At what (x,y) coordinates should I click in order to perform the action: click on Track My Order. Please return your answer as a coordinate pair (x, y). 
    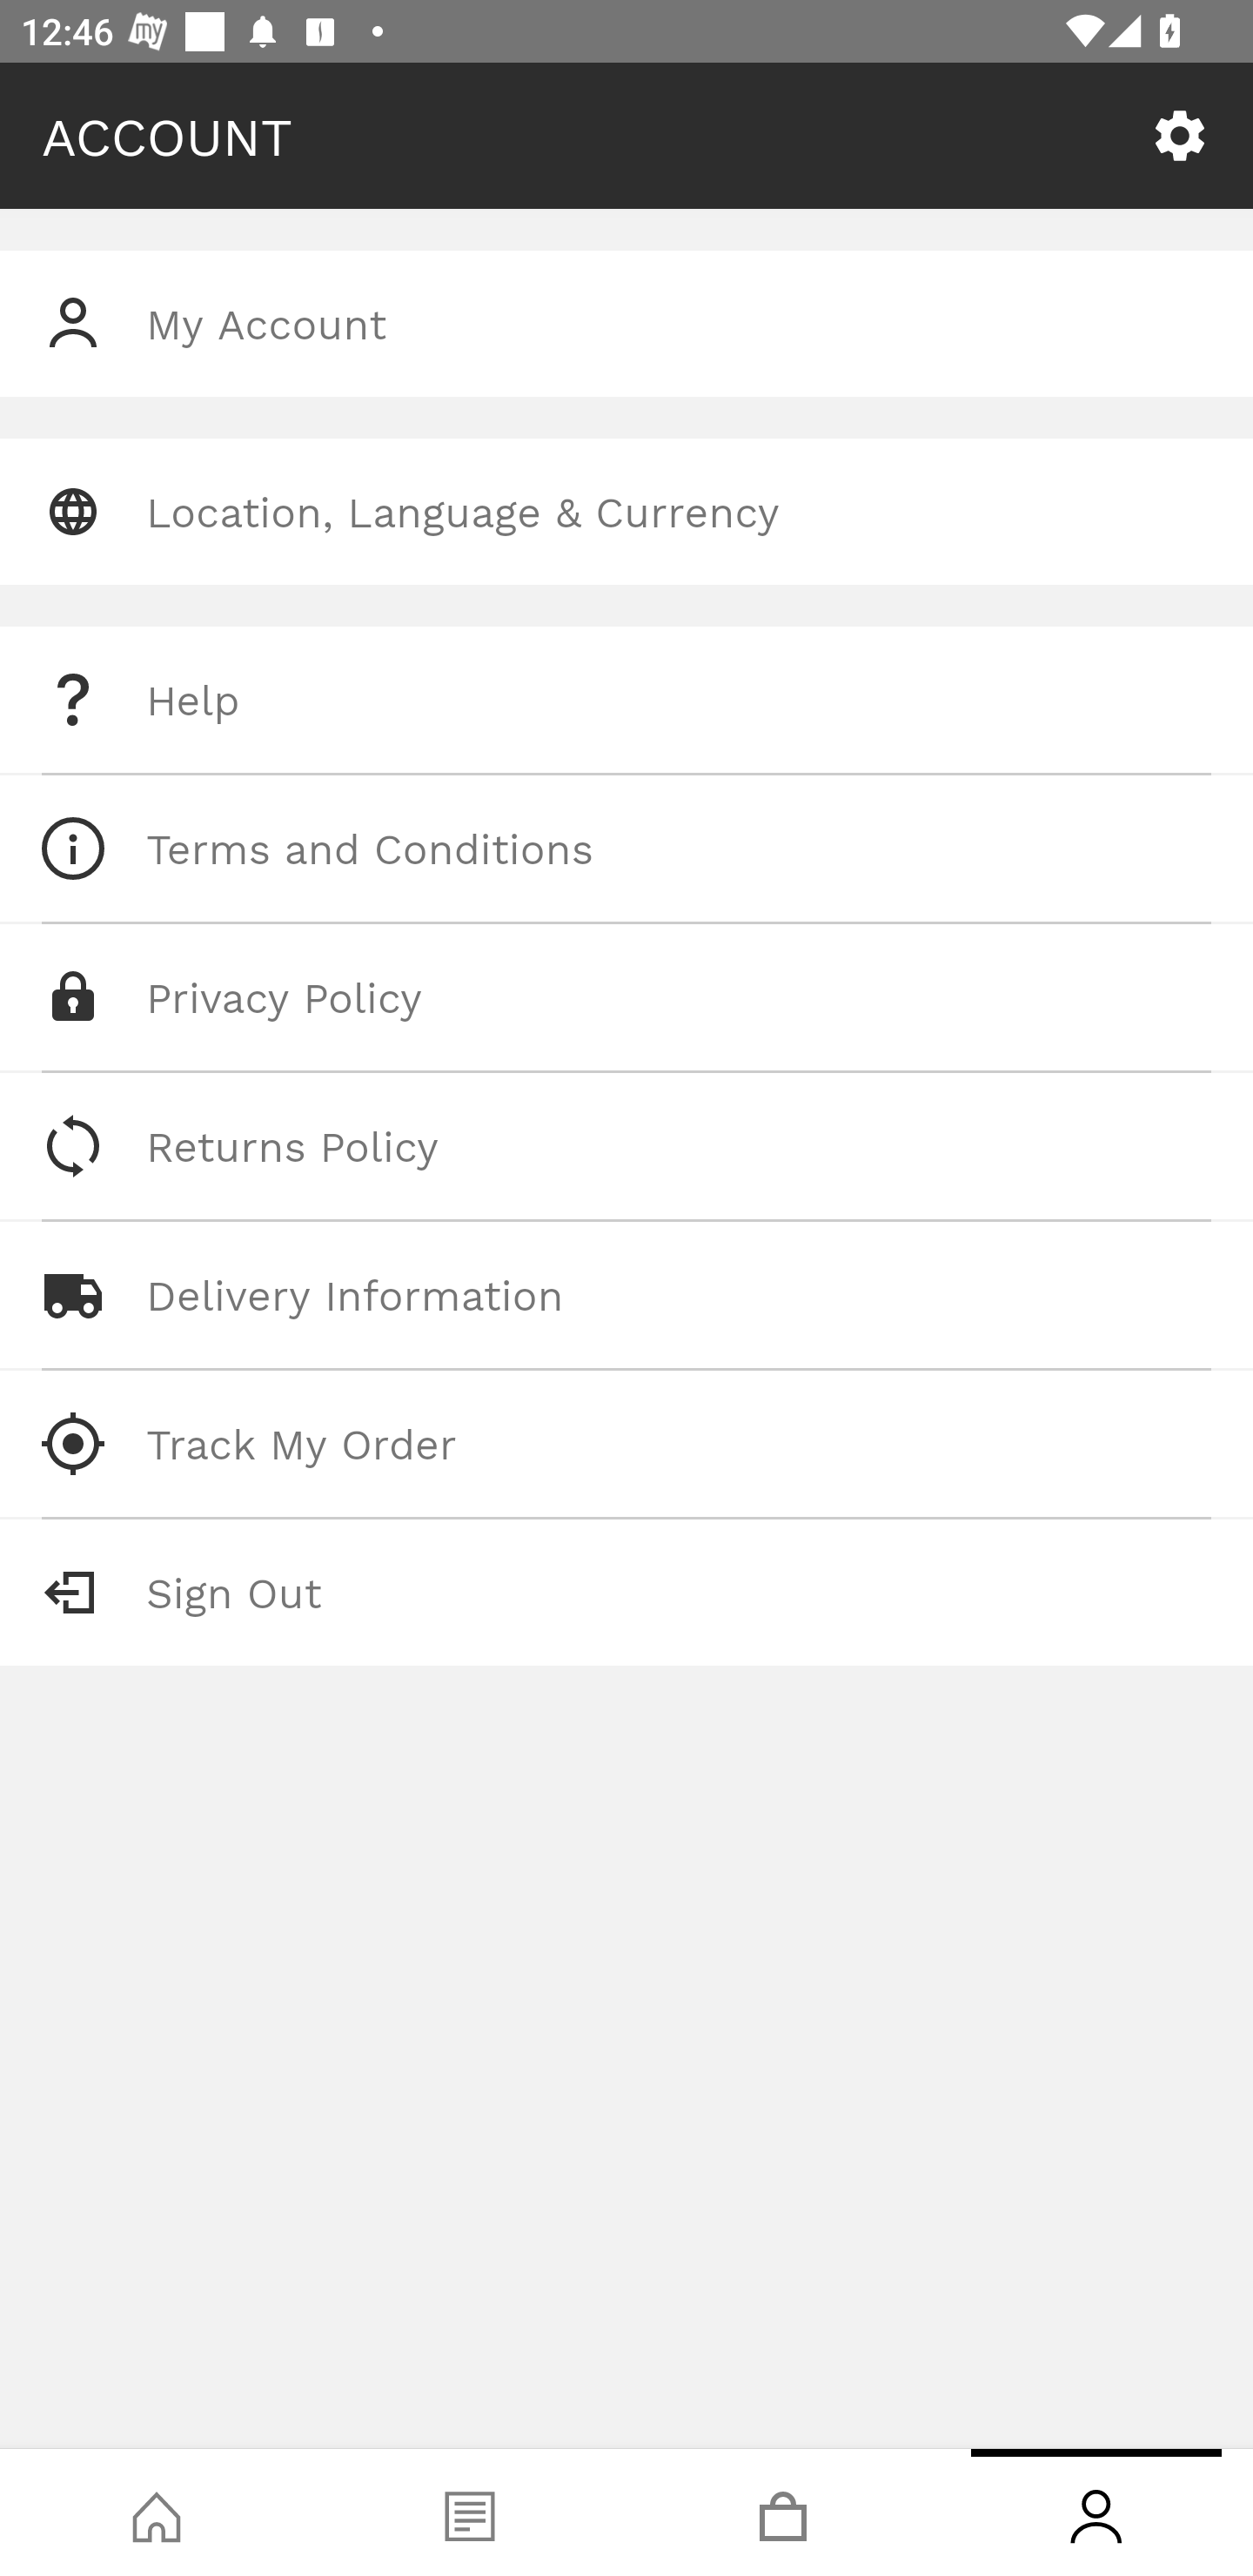
    Looking at the image, I should click on (626, 1443).